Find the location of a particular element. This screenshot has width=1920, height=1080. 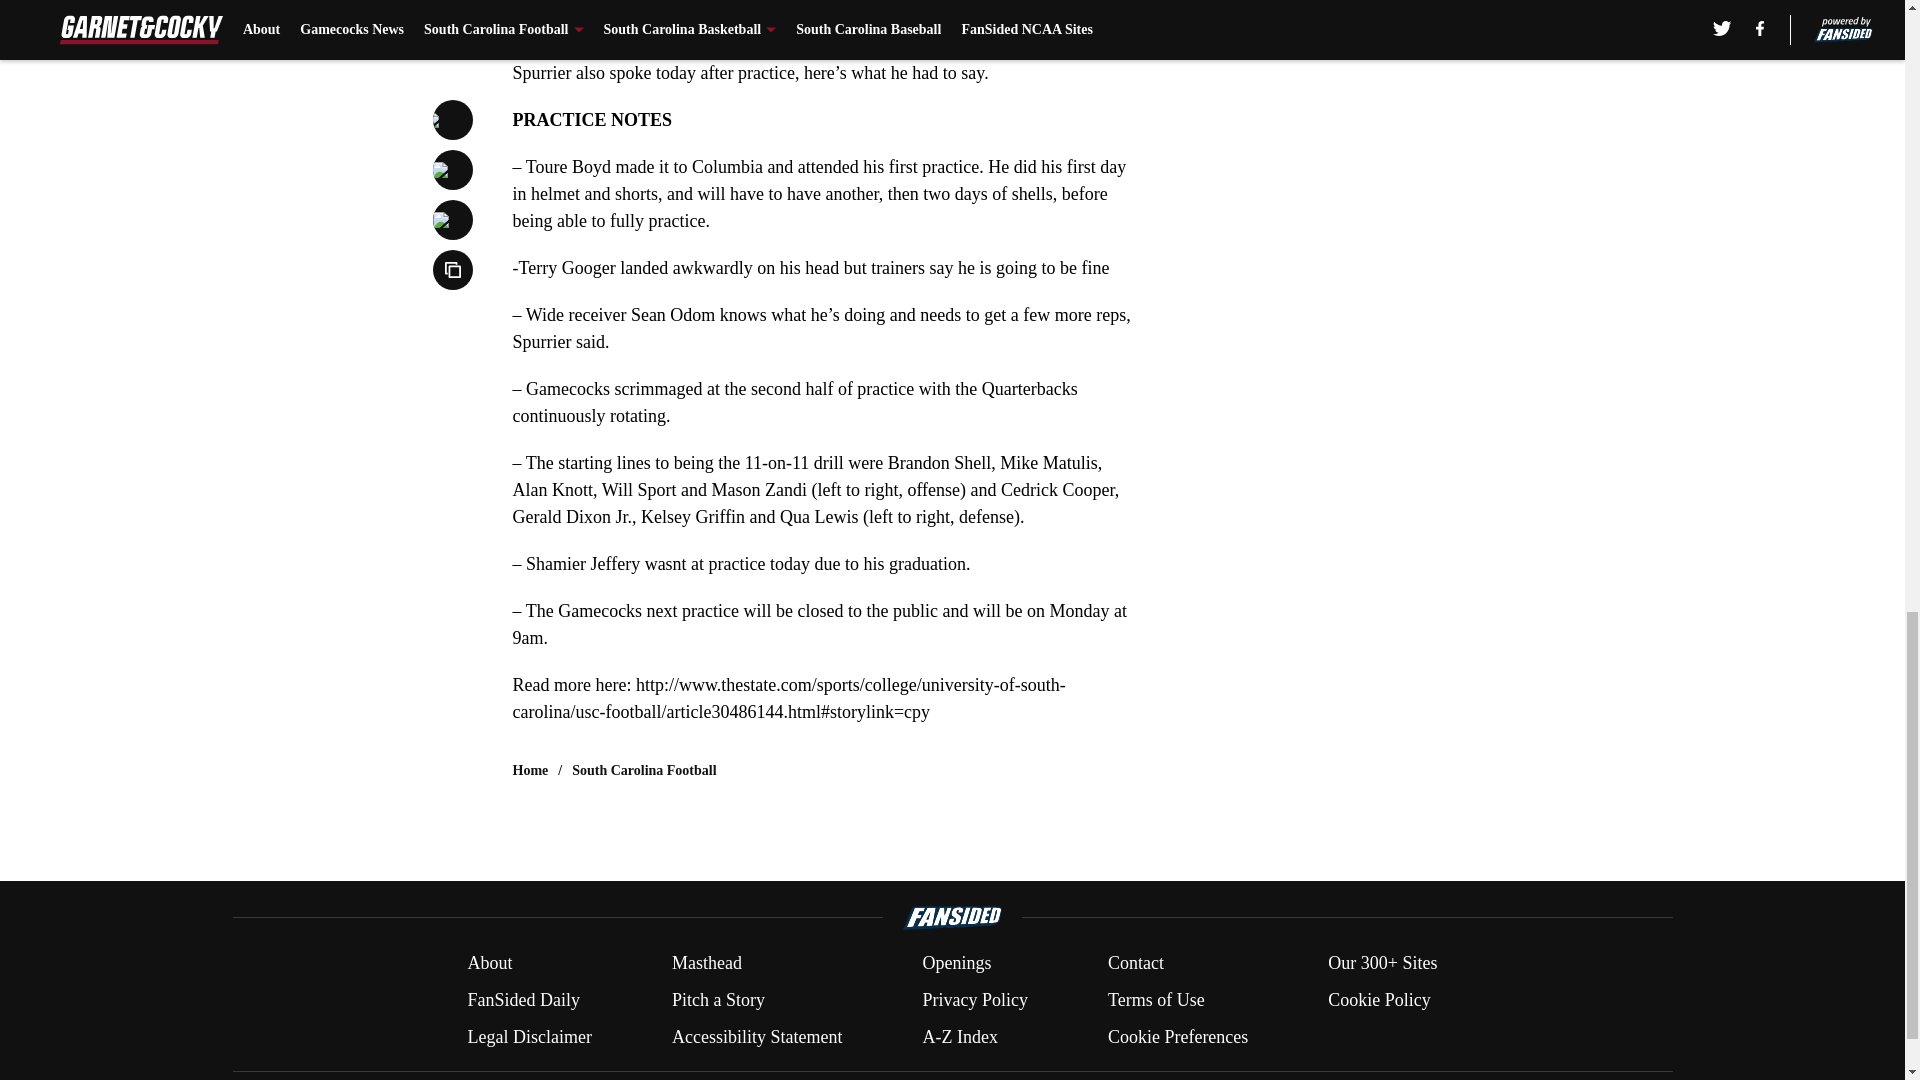

Contact is located at coordinates (1135, 964).